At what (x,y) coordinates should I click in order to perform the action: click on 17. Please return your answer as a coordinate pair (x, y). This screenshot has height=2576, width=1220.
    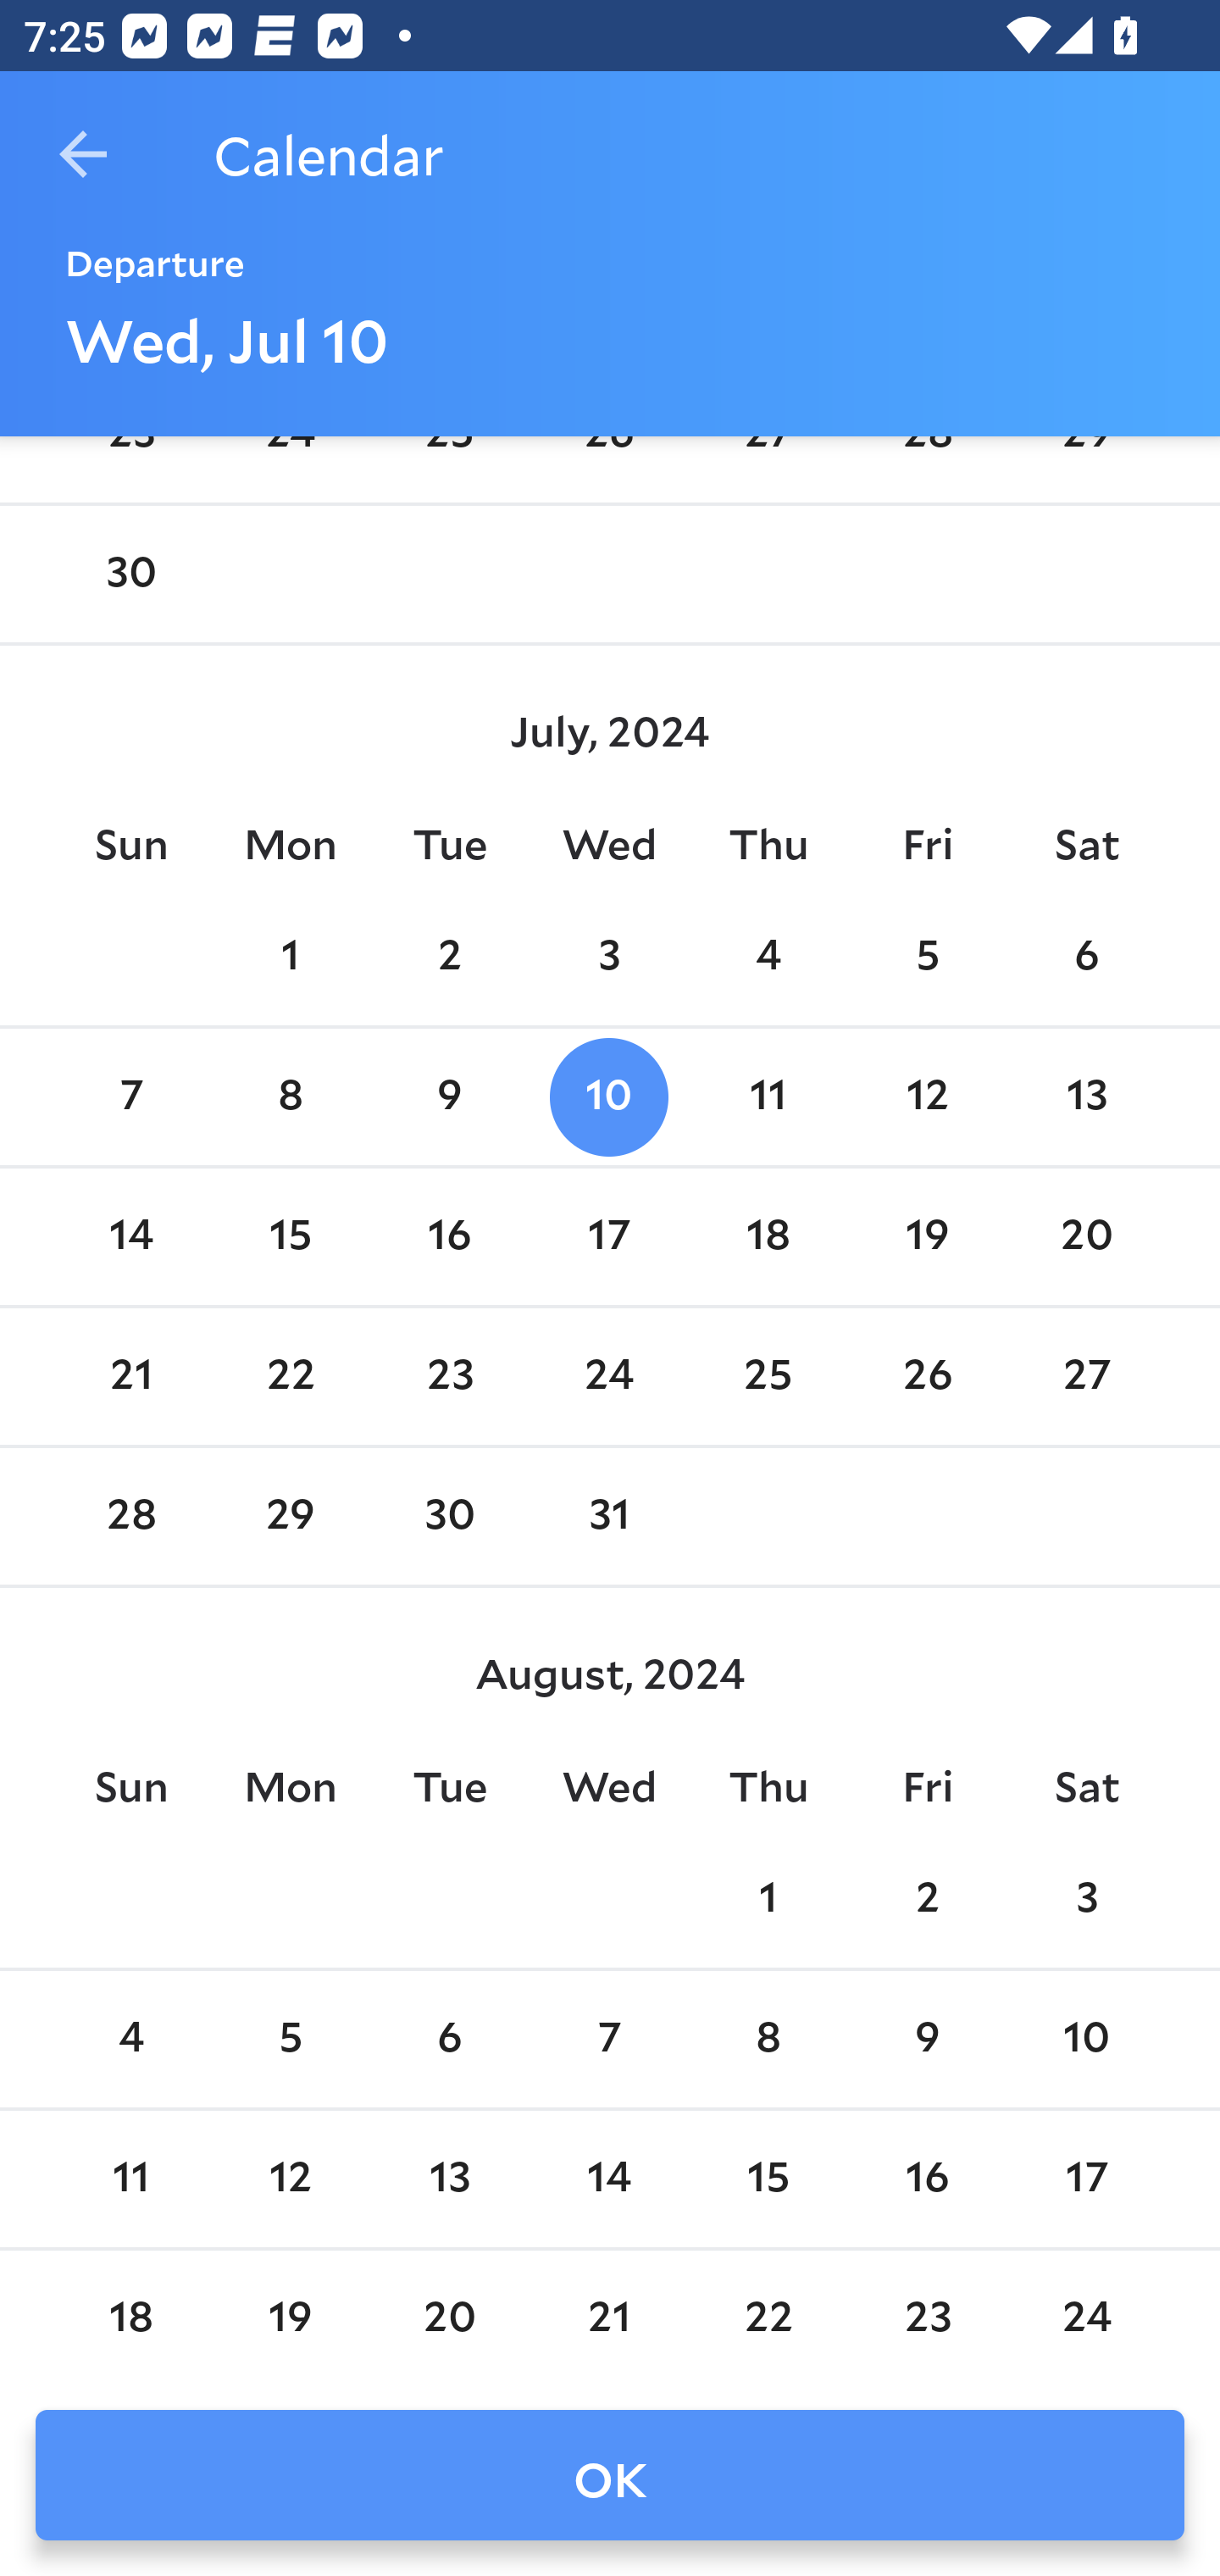
    Looking at the image, I should click on (1086, 2179).